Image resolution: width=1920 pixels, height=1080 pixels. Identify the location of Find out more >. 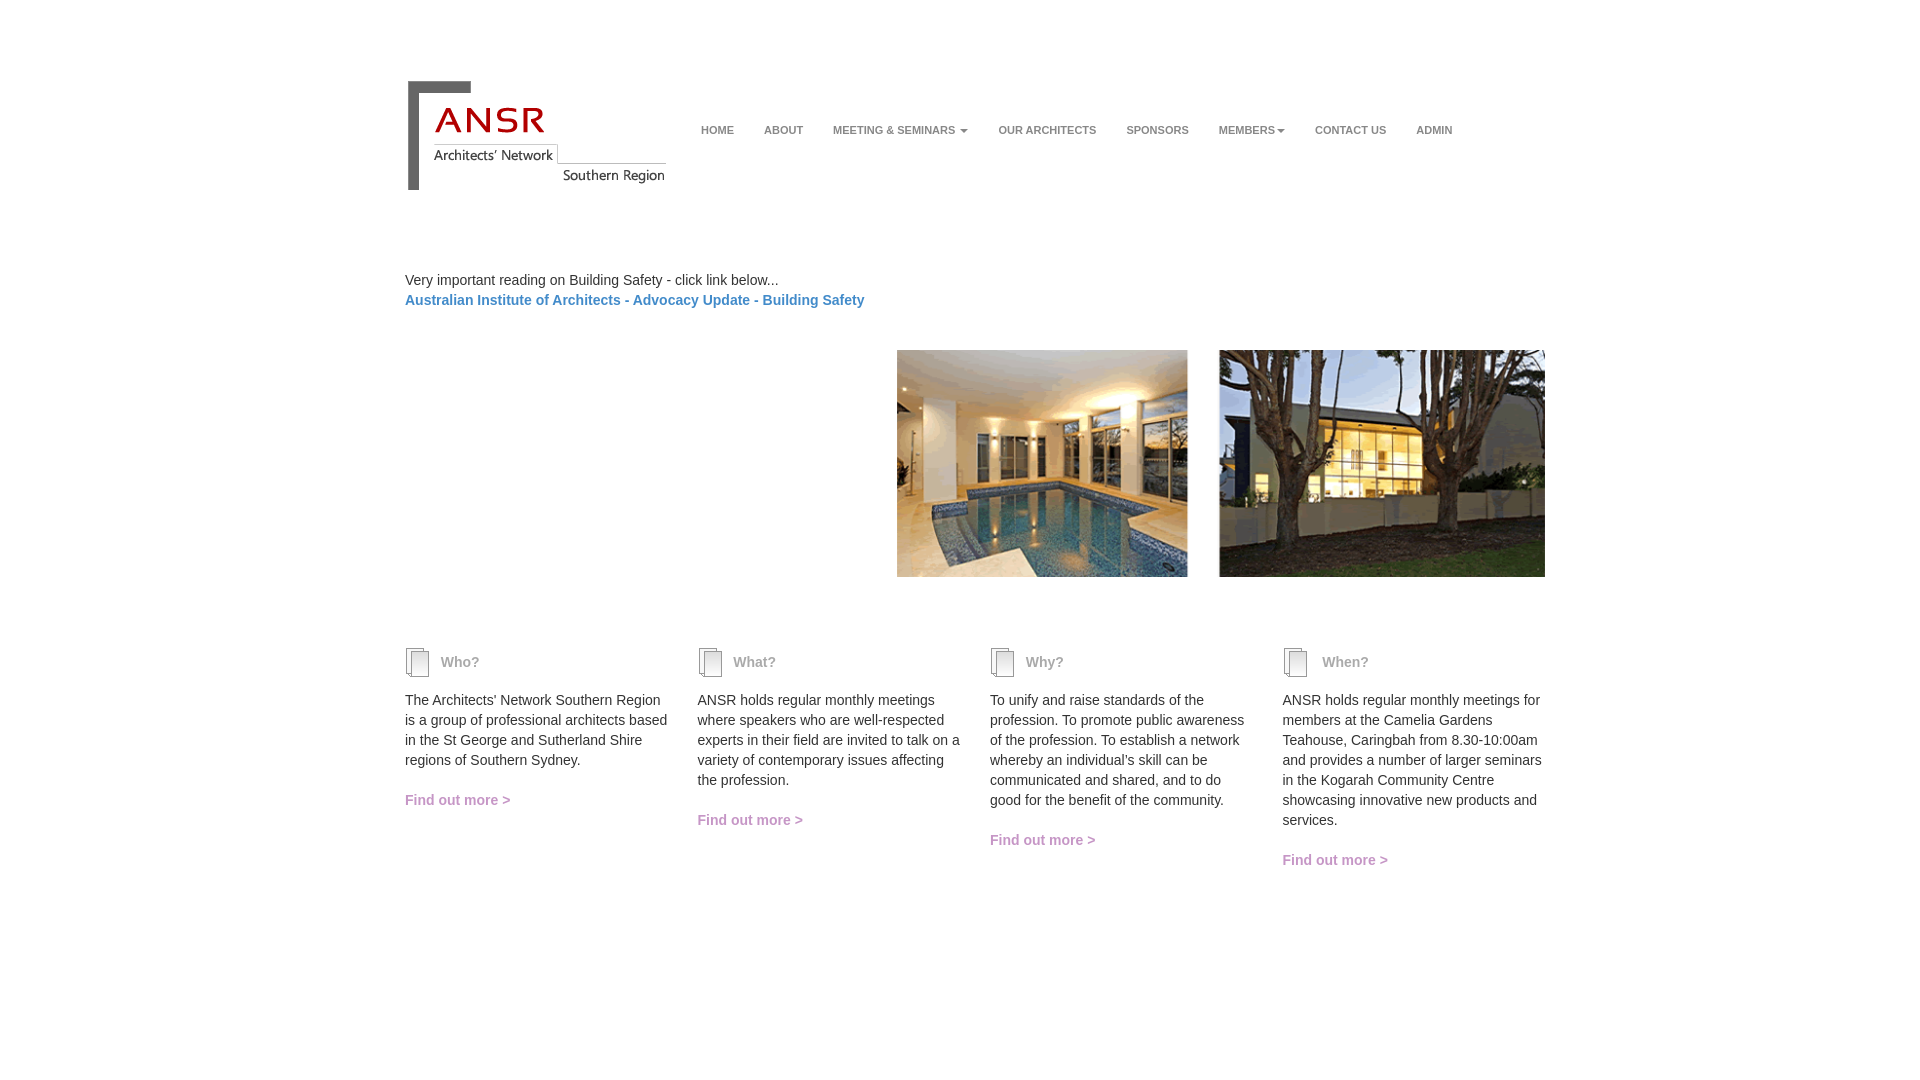
(1414, 860).